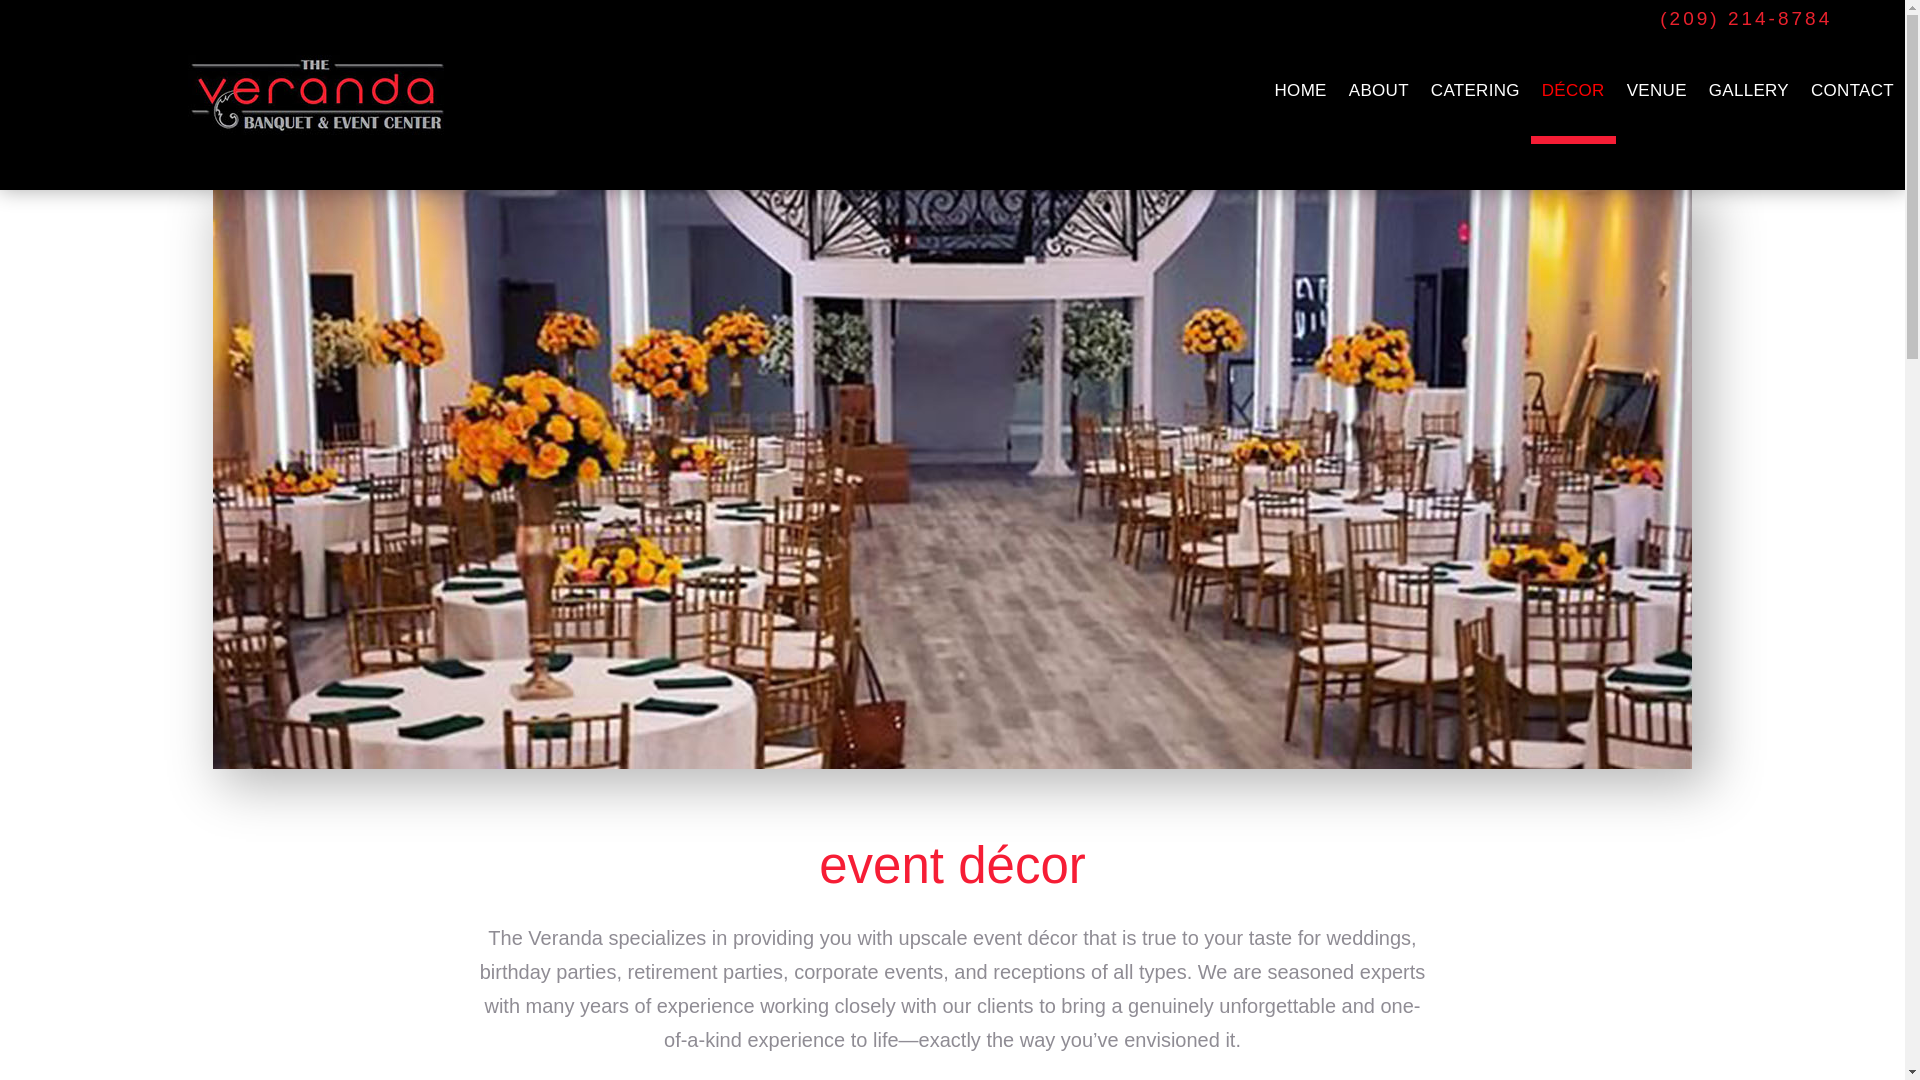 The width and height of the screenshot is (1920, 1080). I want to click on TESTIMONIALS, so click(1378, 215).